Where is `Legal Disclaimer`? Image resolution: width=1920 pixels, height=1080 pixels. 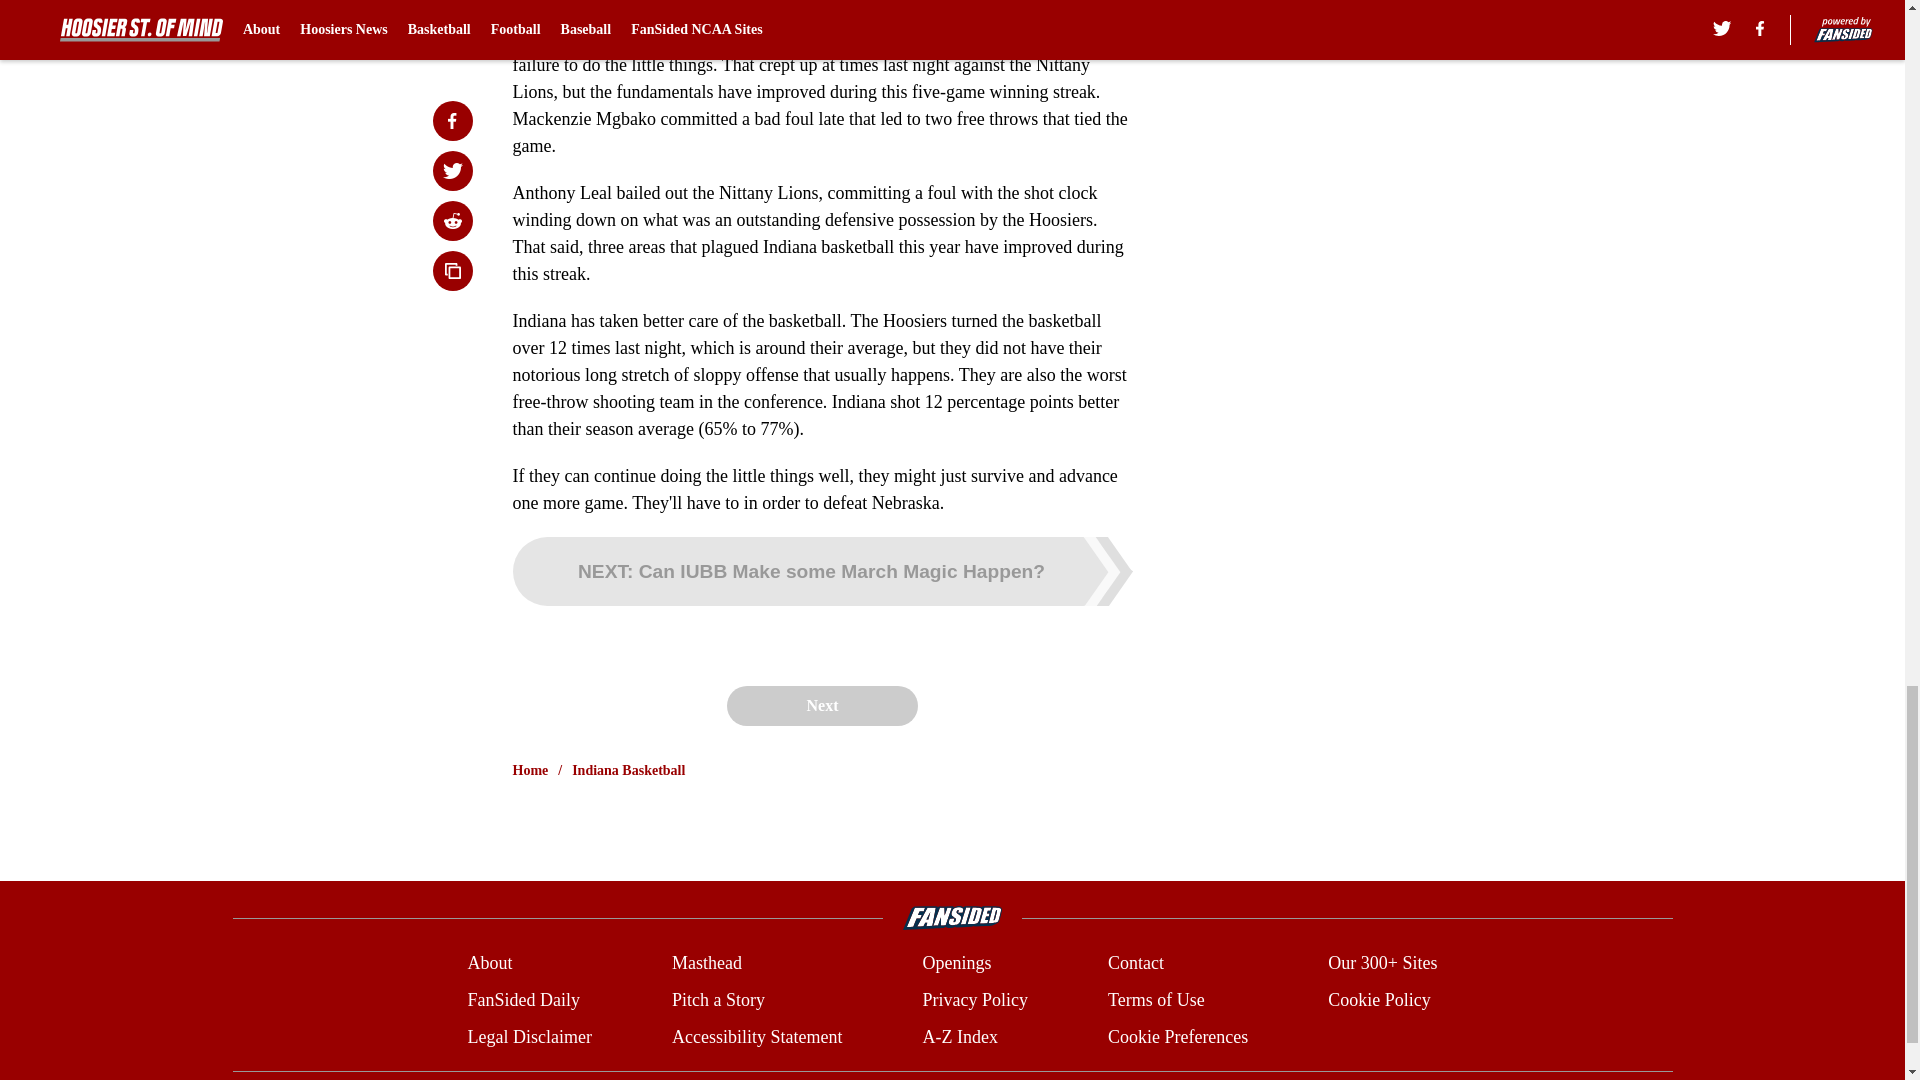 Legal Disclaimer is located at coordinates (528, 1036).